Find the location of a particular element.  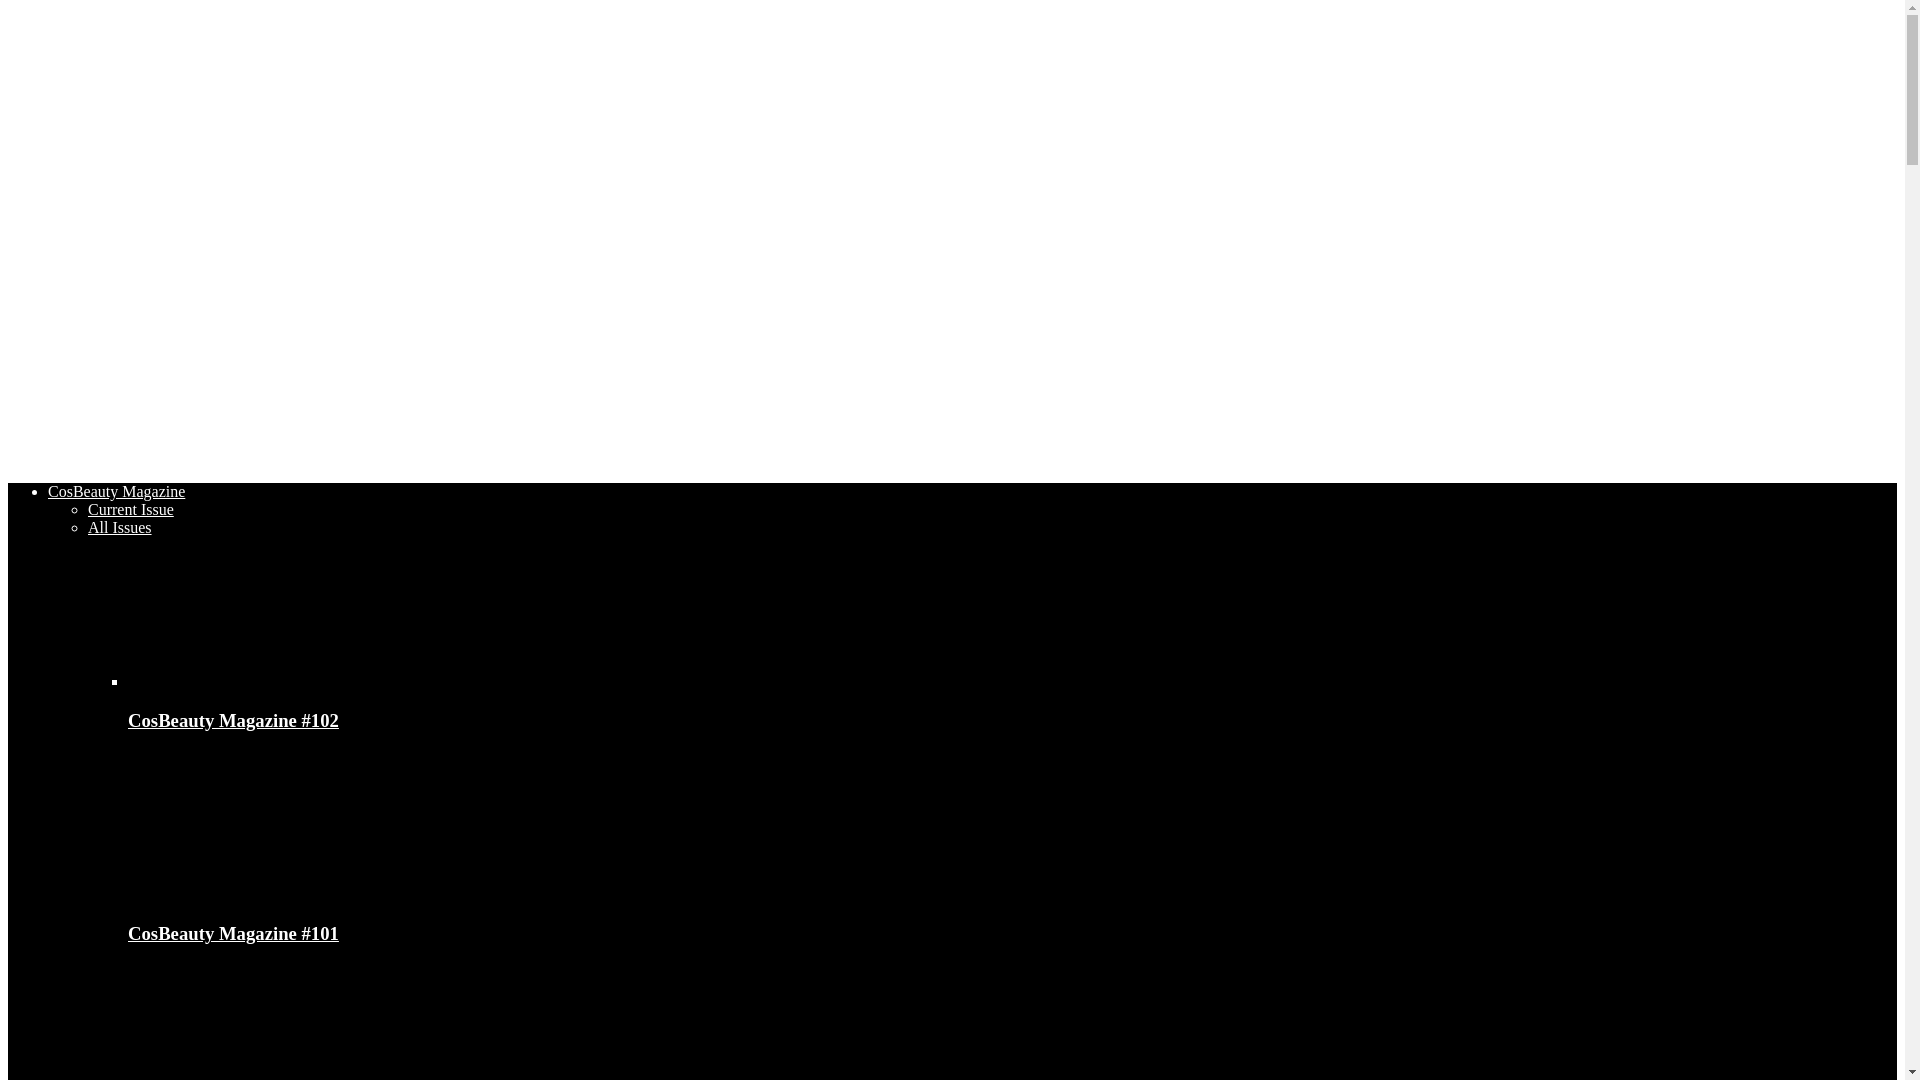

CosBeauty Magazine #101 is located at coordinates (237, 894).